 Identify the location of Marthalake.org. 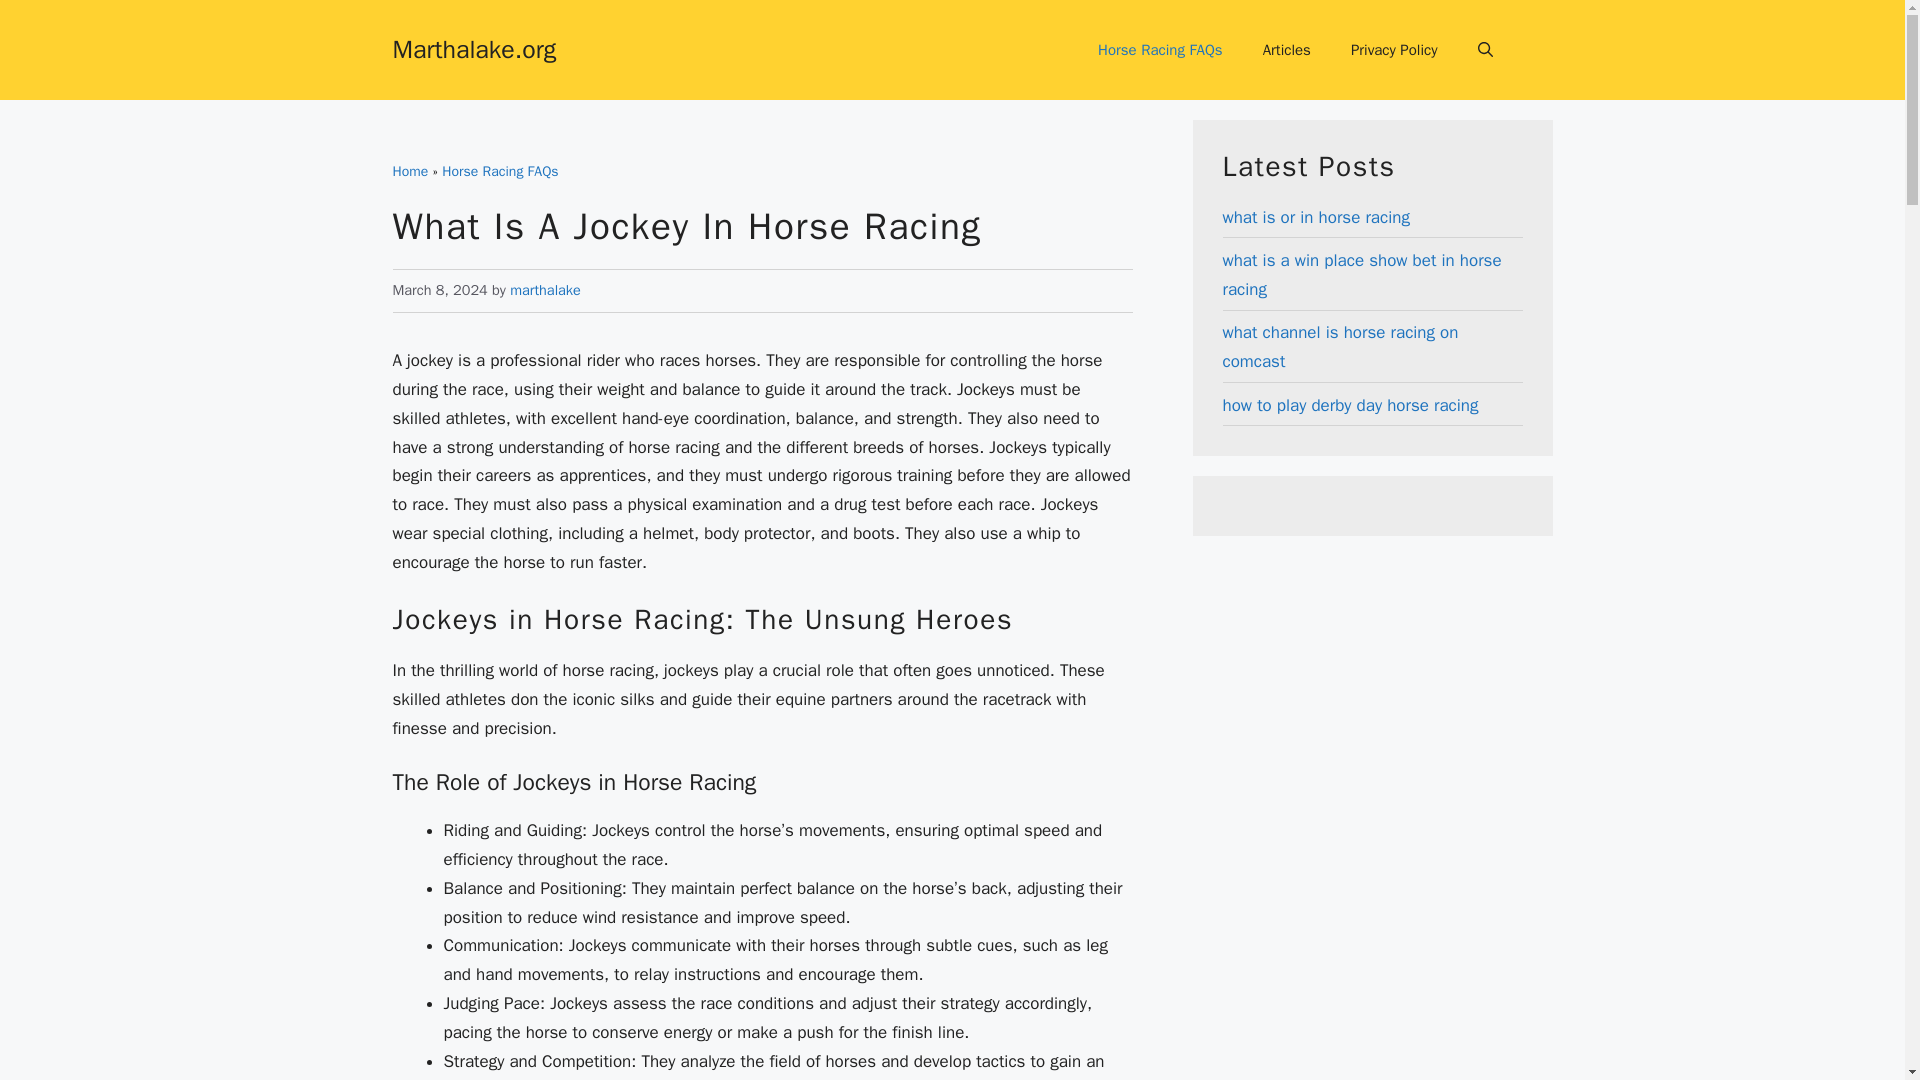
(474, 48).